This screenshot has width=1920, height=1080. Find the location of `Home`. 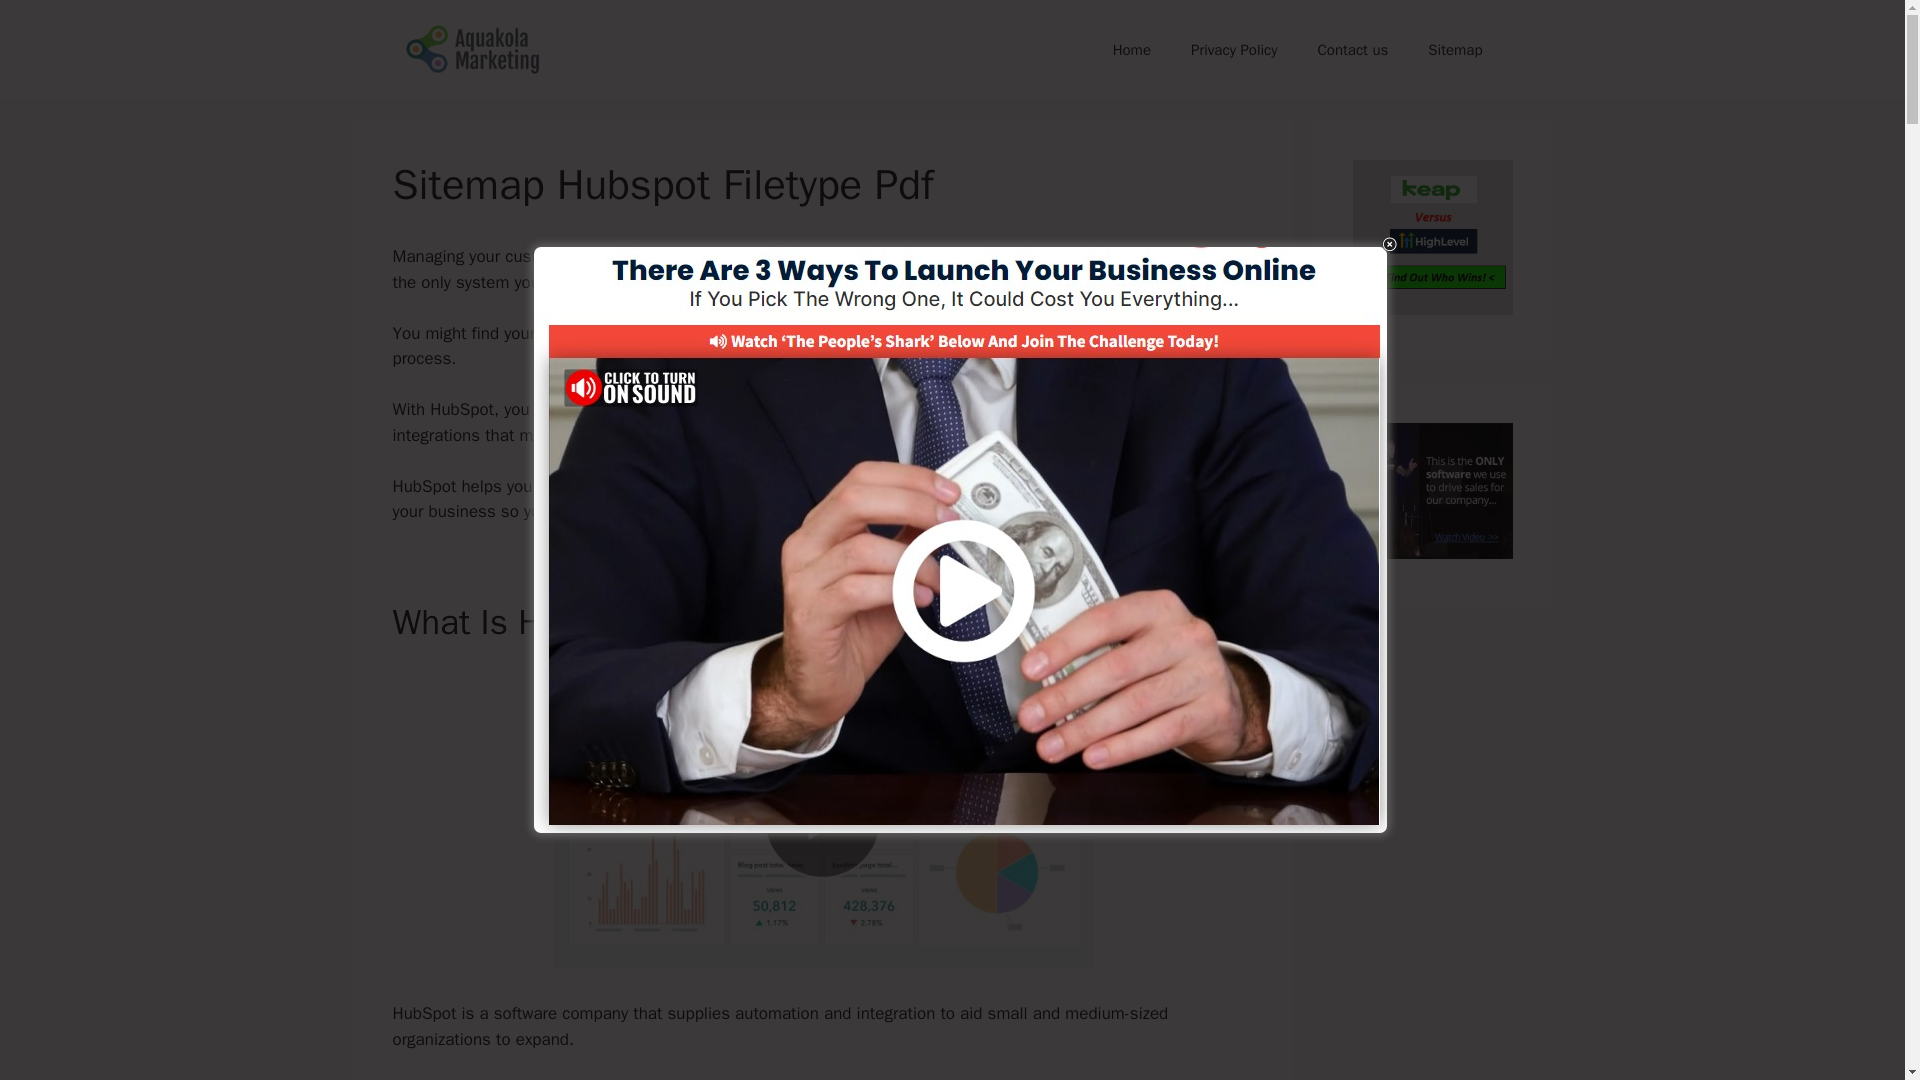

Home is located at coordinates (1132, 50).